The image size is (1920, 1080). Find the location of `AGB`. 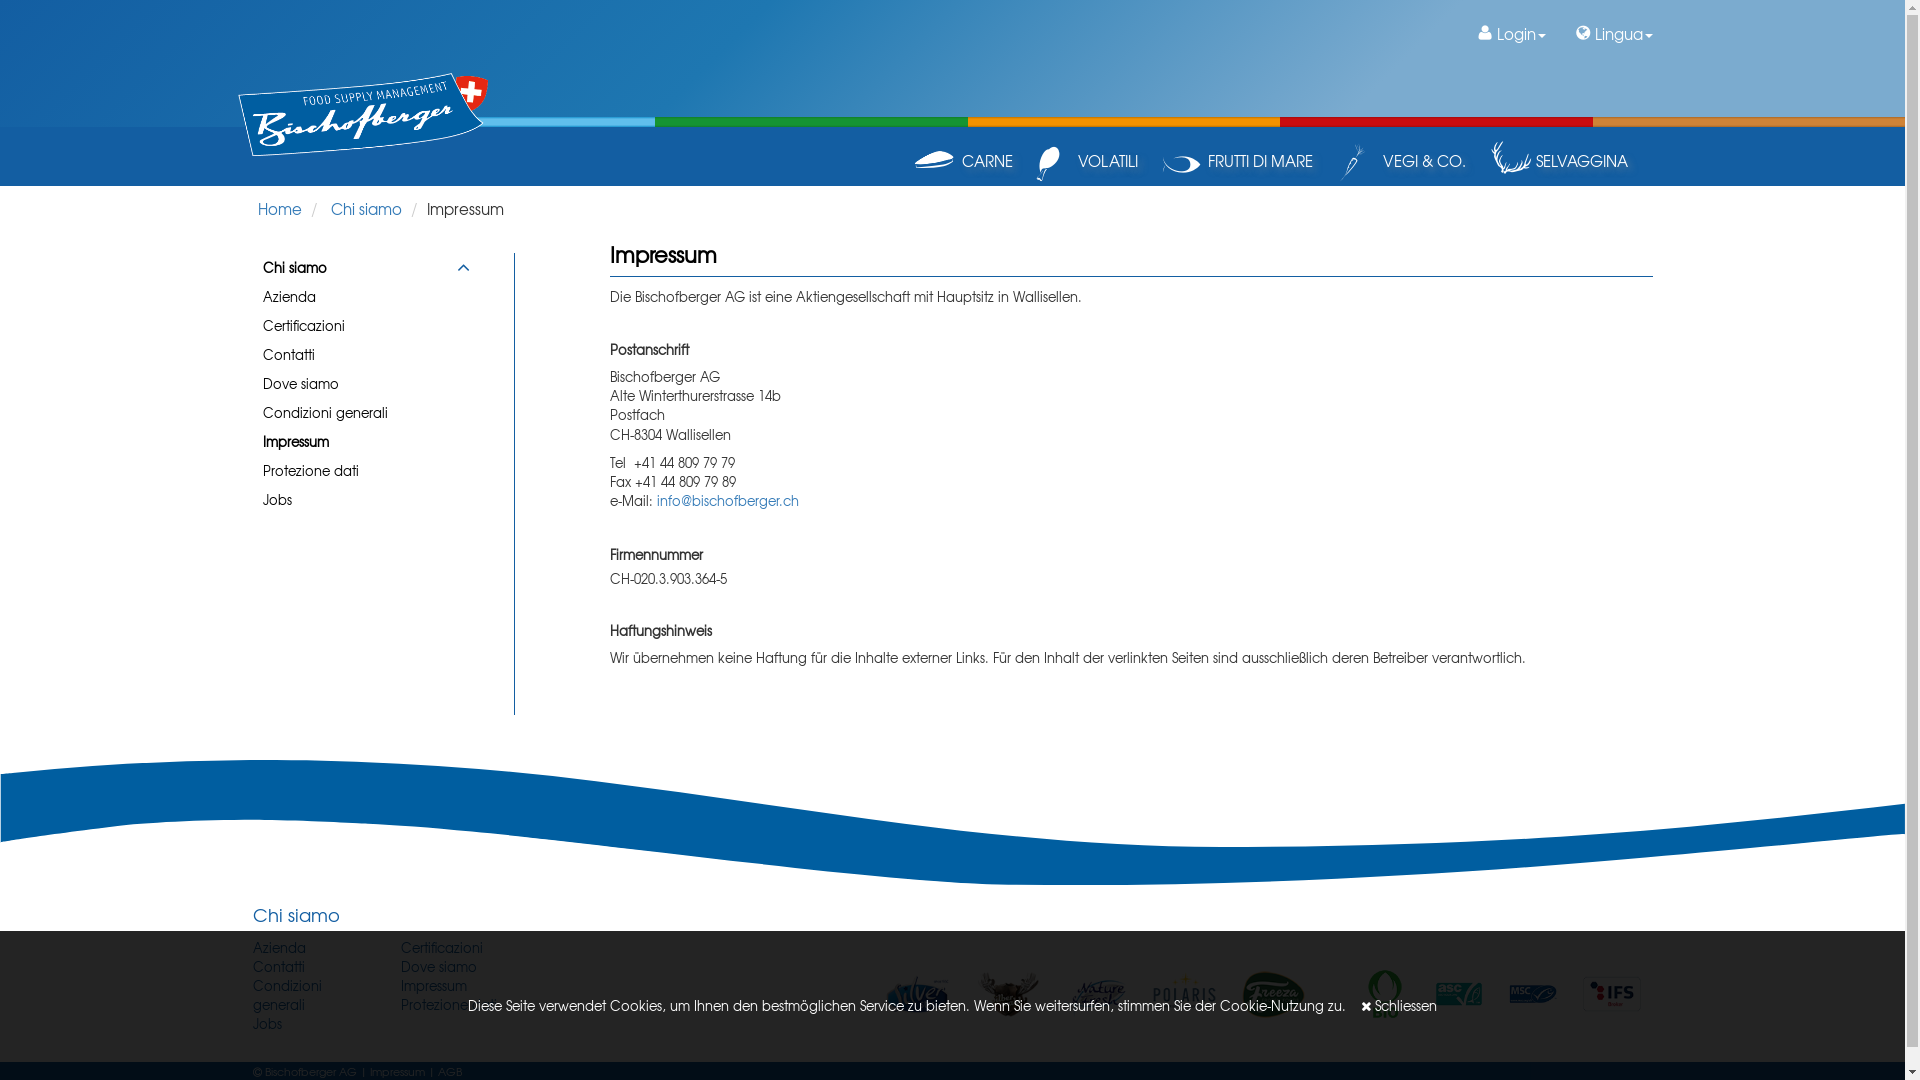

AGB is located at coordinates (450, 1072).